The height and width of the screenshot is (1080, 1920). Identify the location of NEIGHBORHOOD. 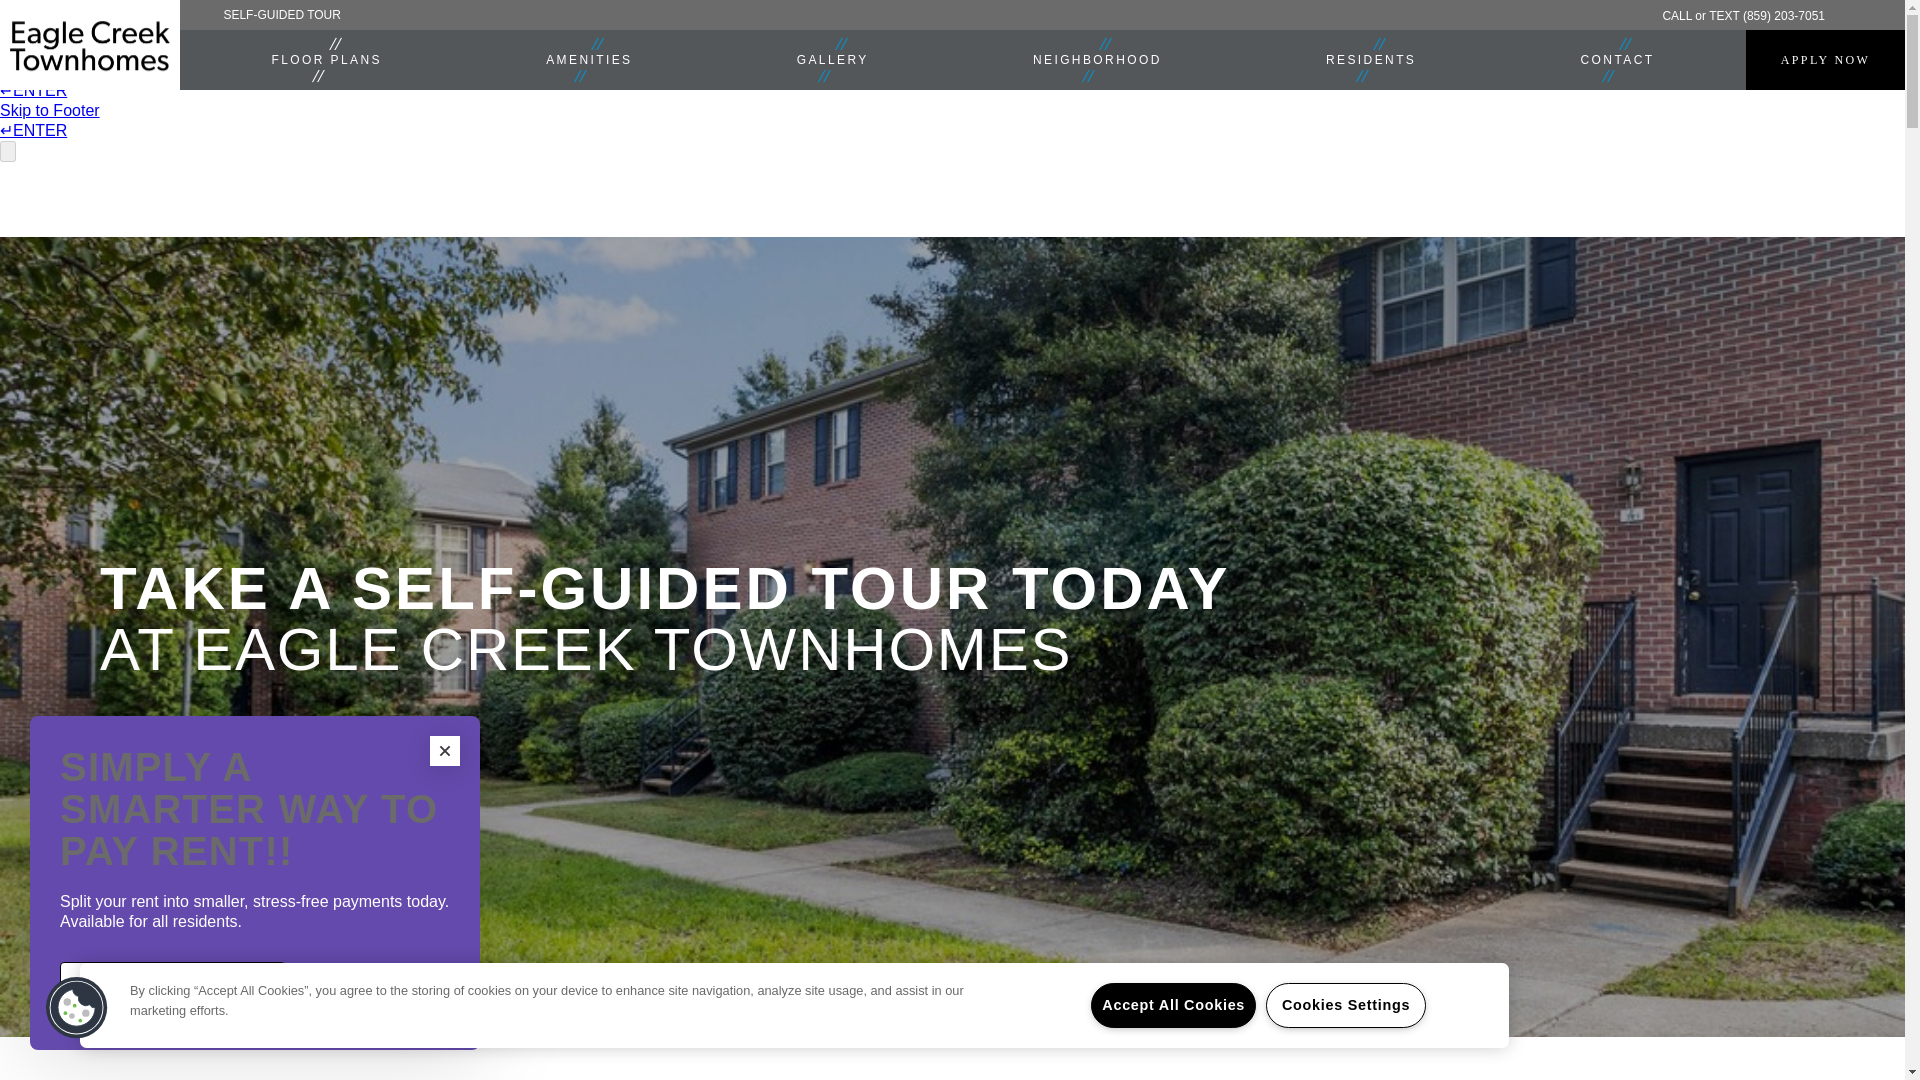
(1097, 60).